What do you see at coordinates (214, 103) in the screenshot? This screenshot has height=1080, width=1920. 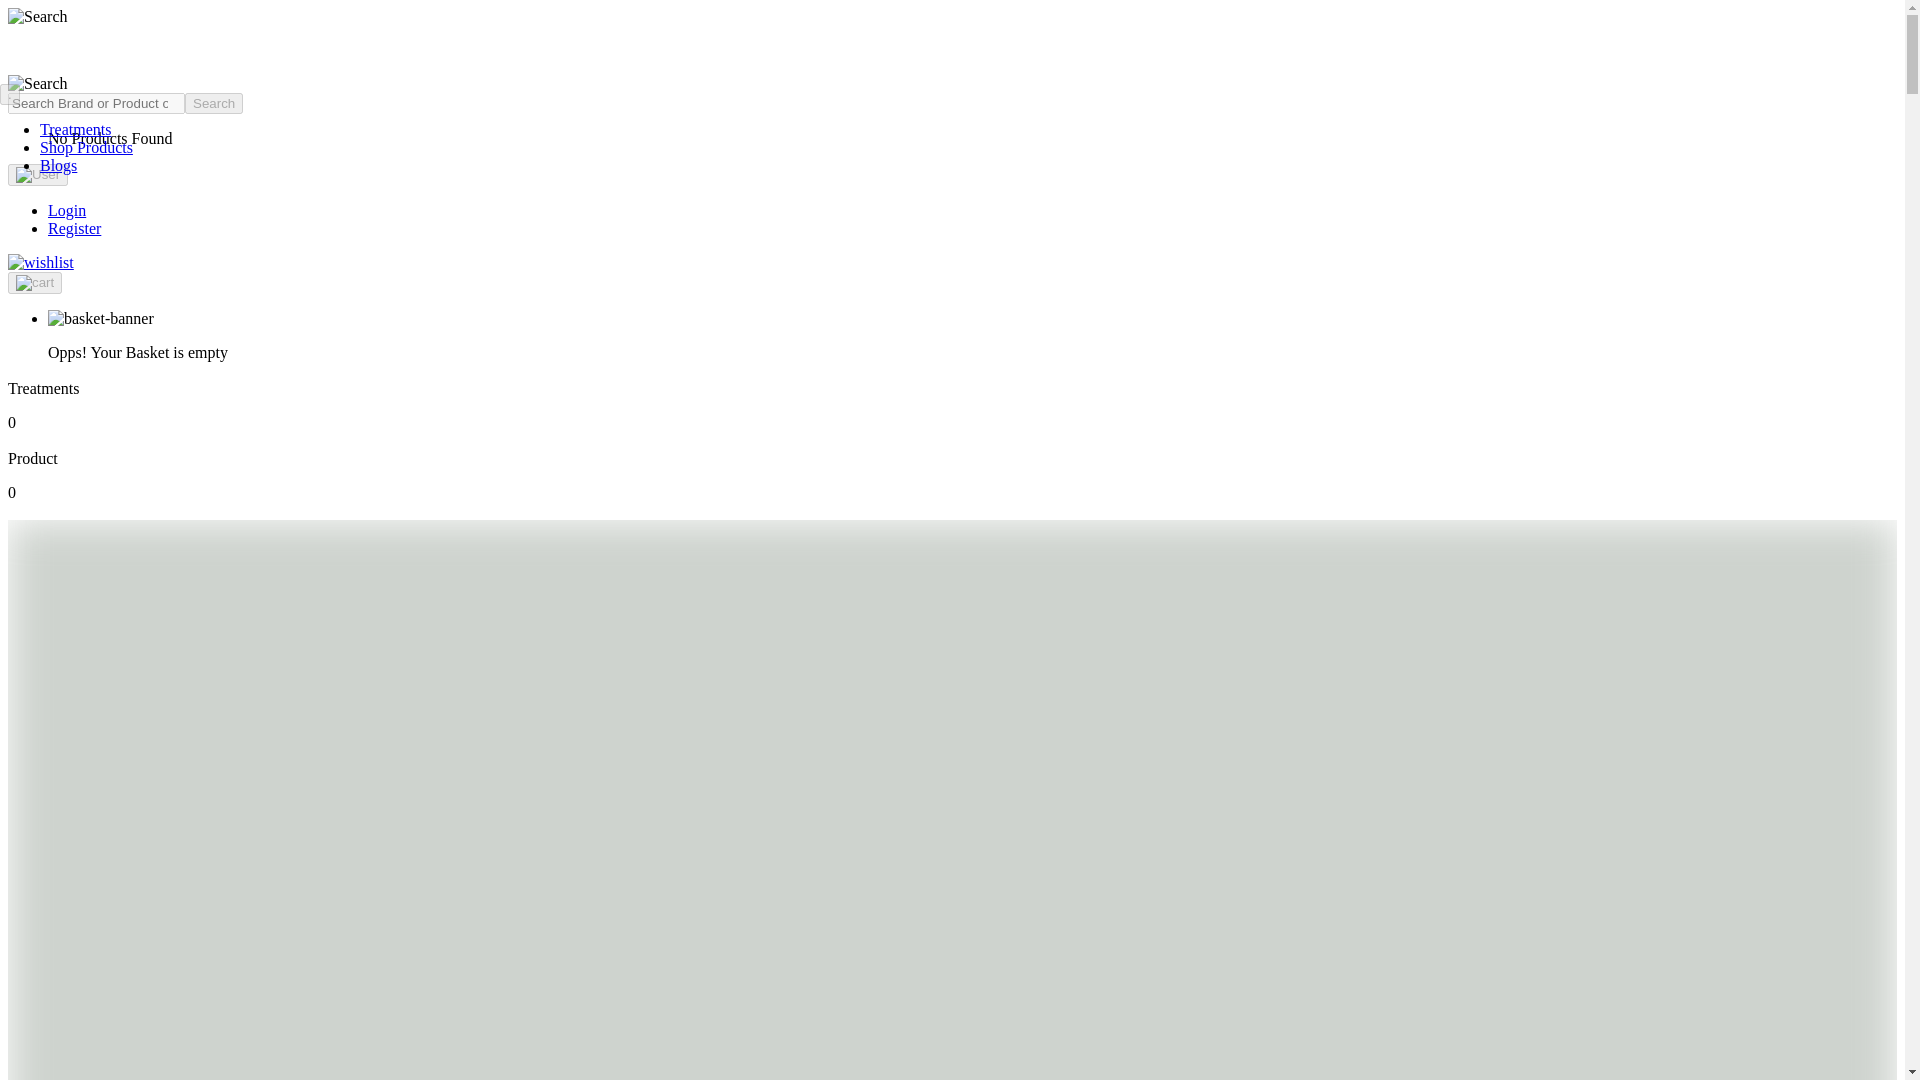 I see `Search` at bounding box center [214, 103].